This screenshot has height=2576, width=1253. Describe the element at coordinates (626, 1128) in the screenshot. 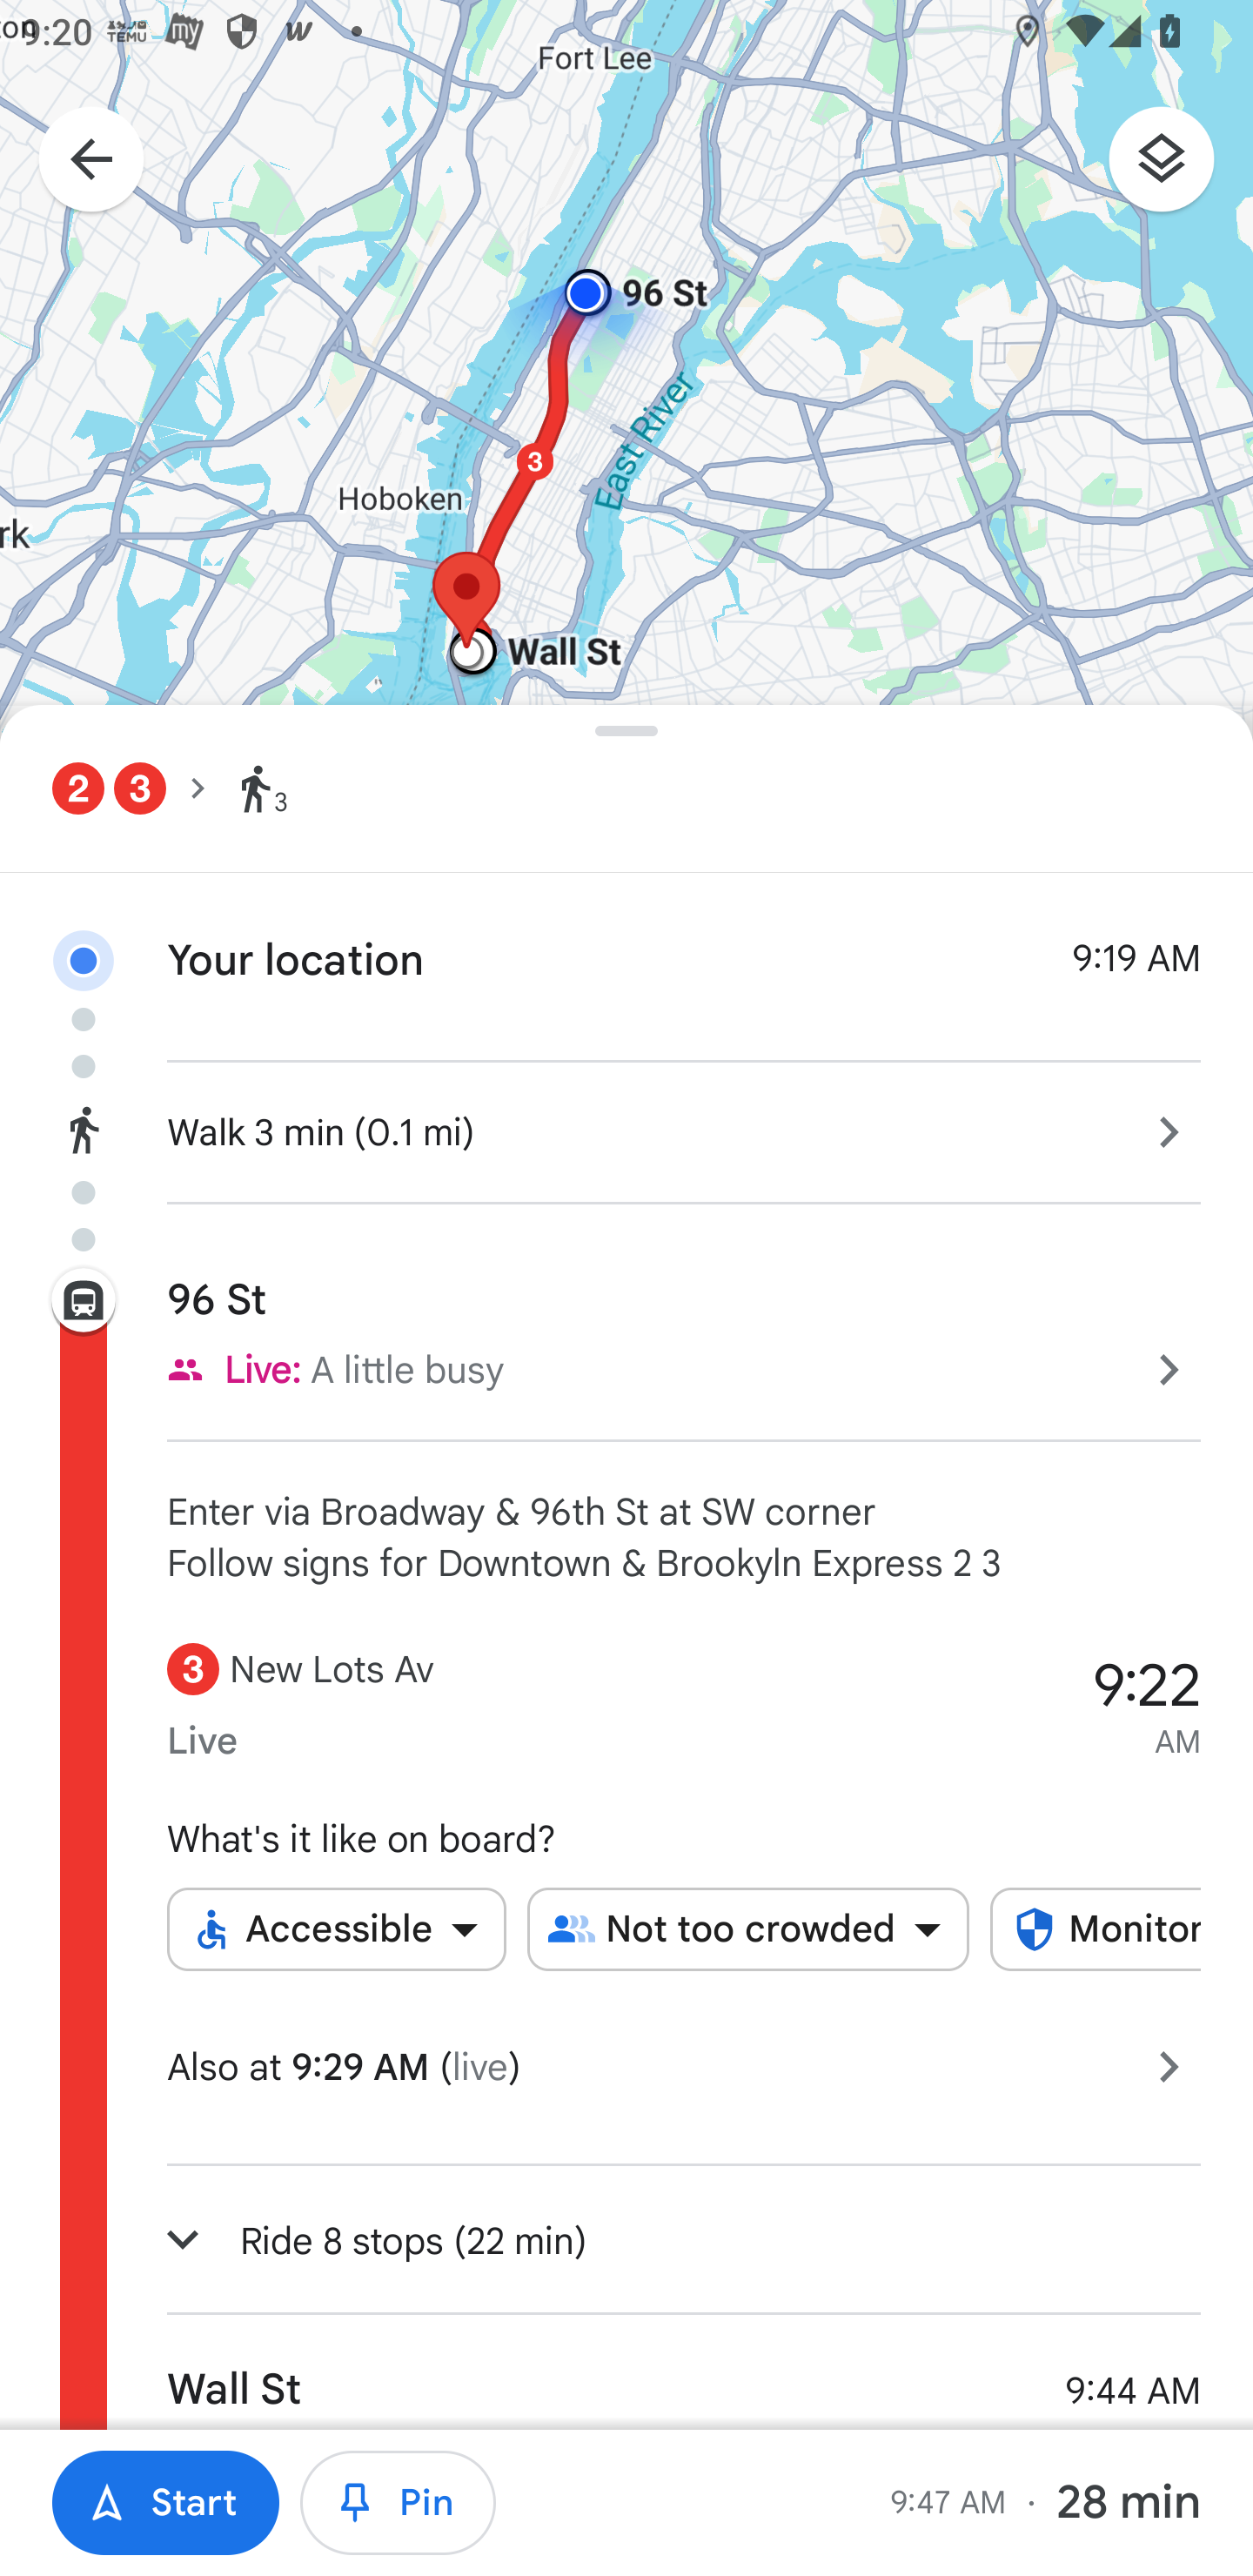

I see `Walk 3 min (0.1 mi) Zoom map` at that location.